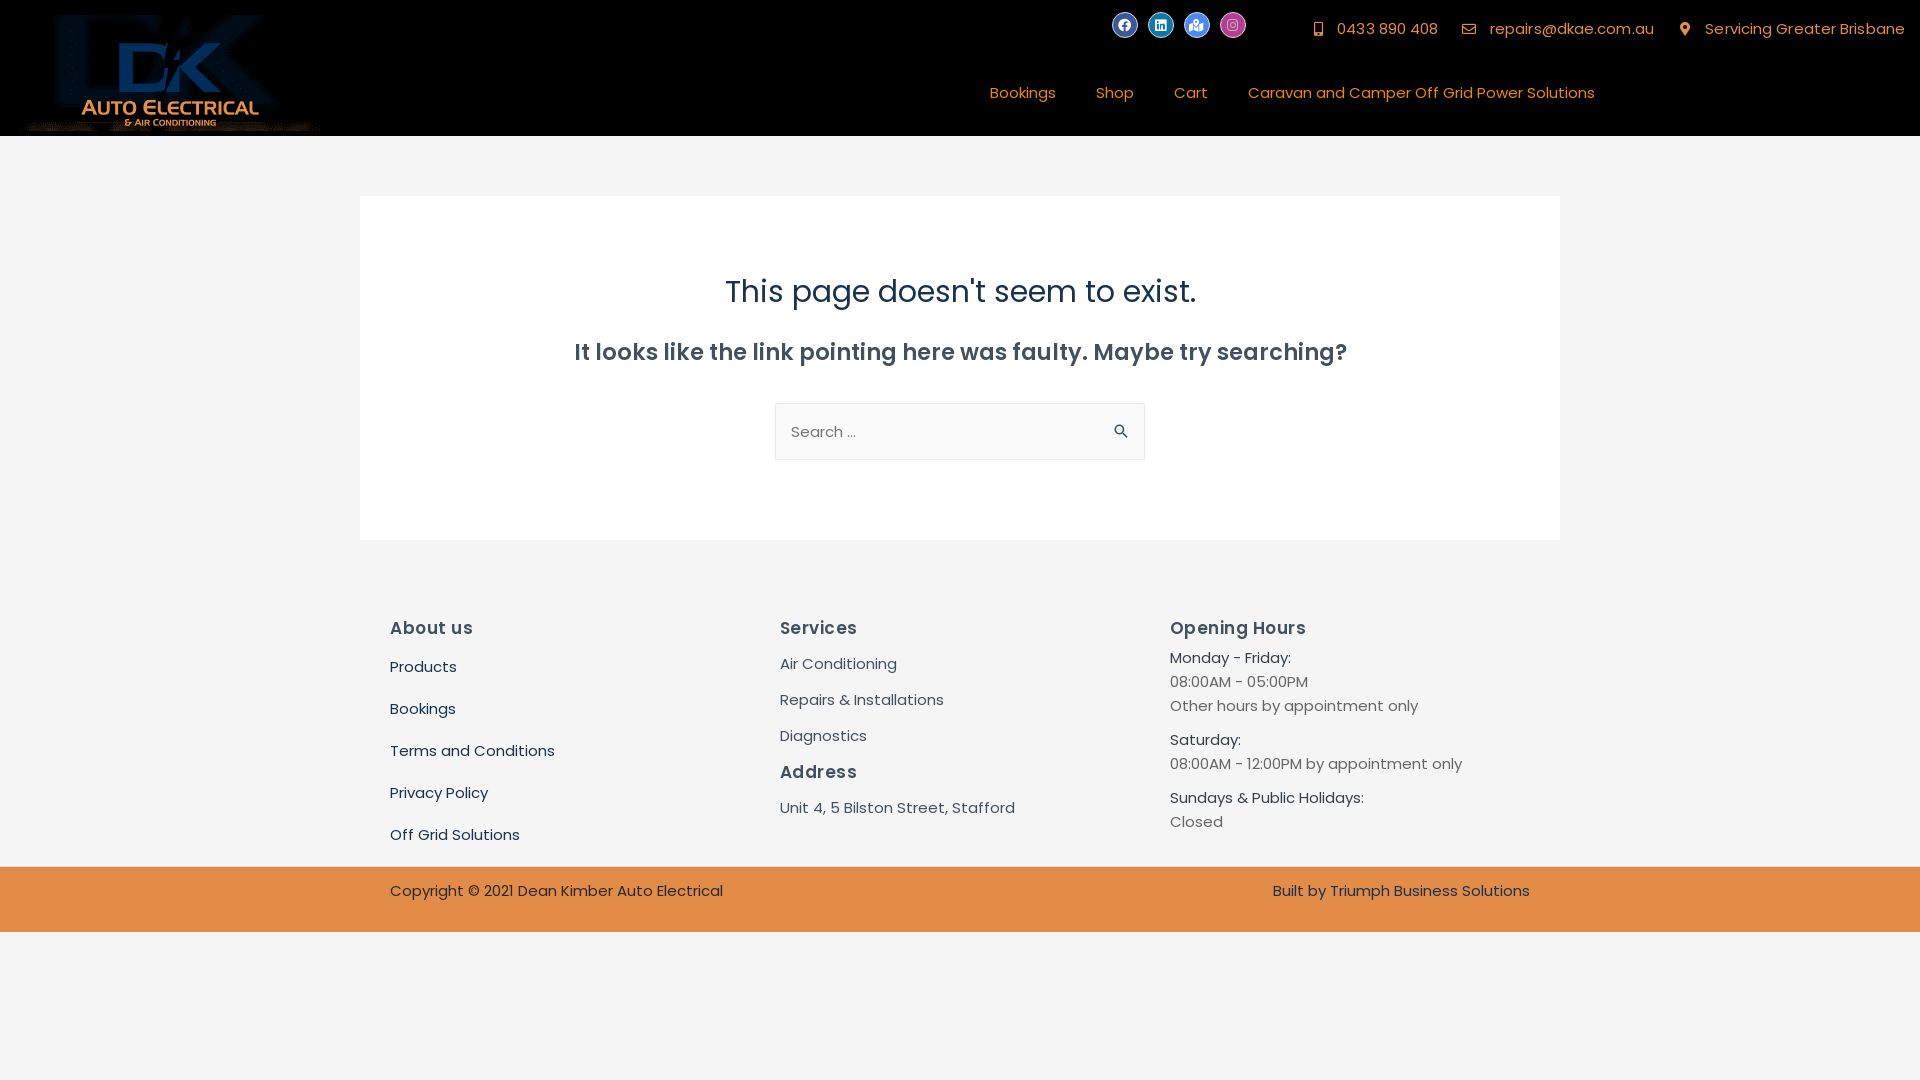 Image resolution: width=1920 pixels, height=1080 pixels. I want to click on Bookings, so click(1023, 93).